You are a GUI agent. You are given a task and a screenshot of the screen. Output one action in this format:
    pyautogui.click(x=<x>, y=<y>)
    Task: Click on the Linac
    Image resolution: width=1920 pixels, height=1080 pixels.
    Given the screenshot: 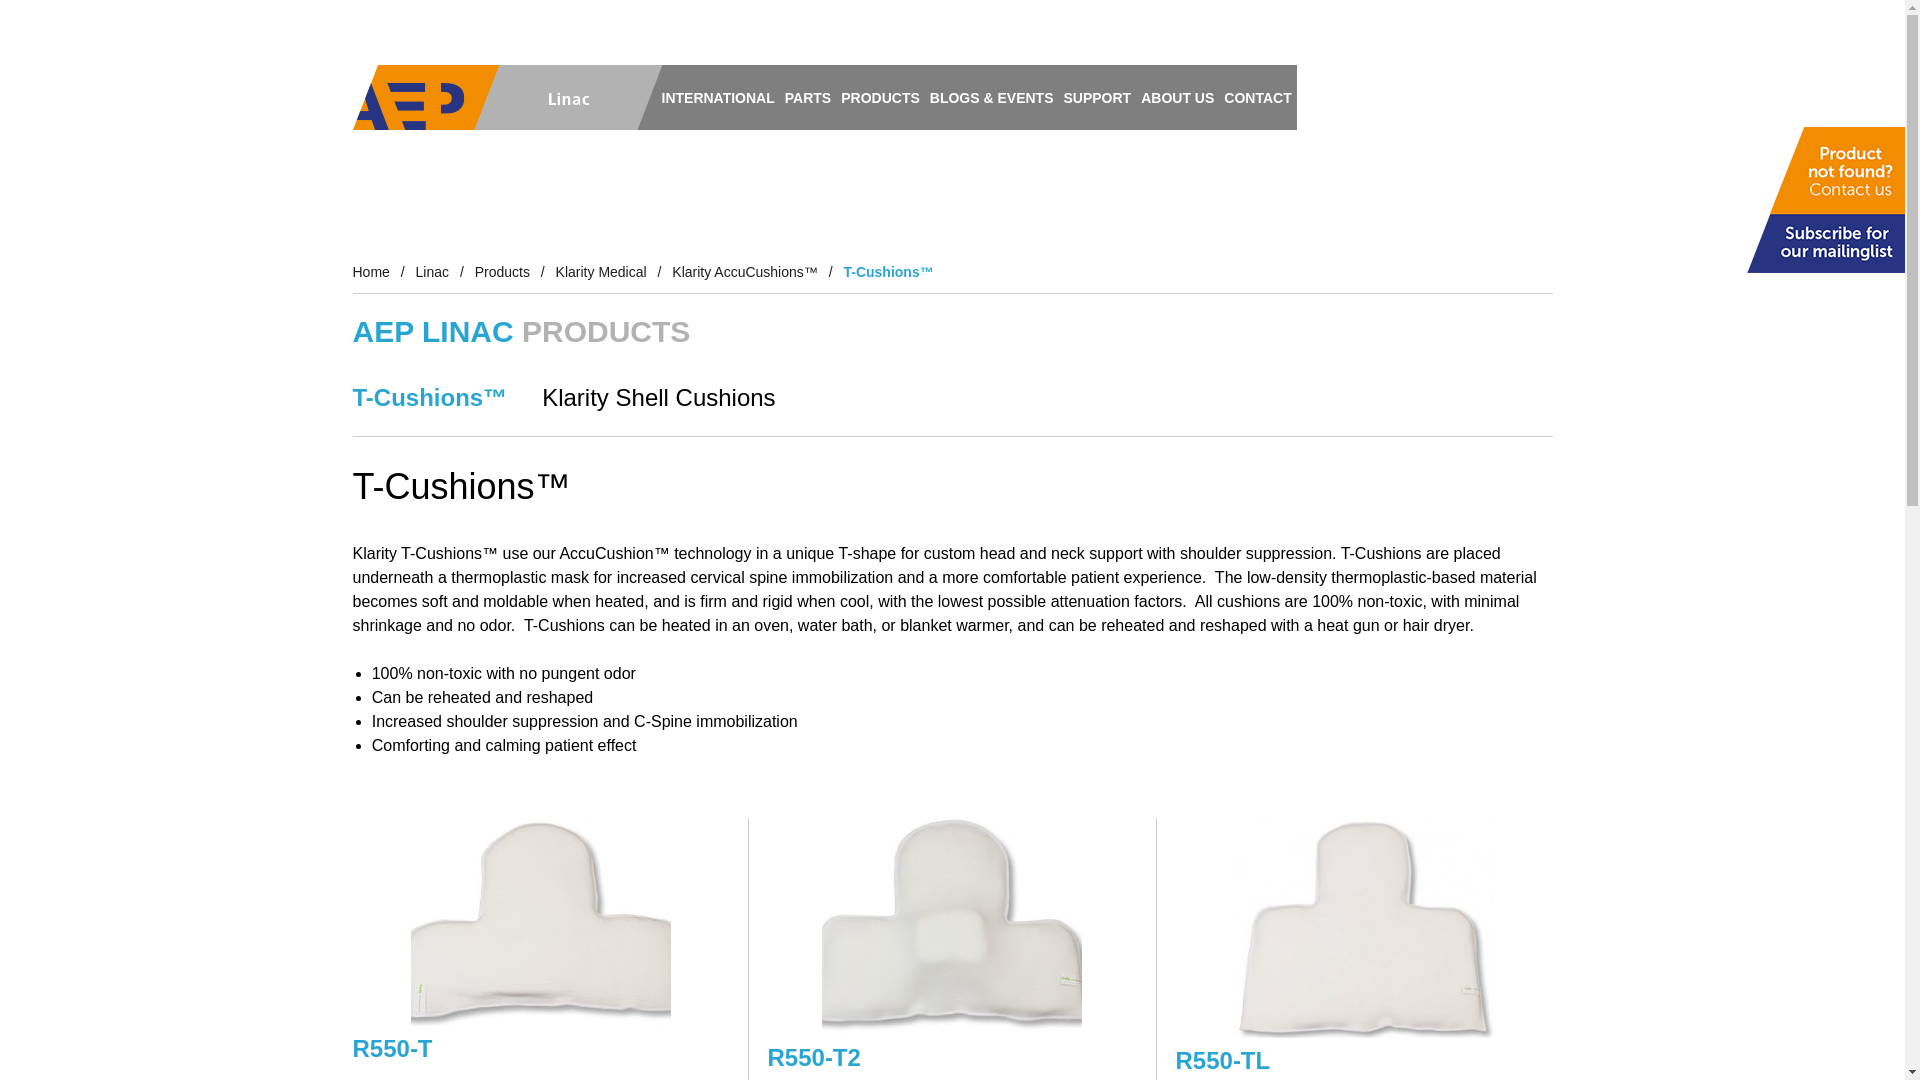 What is the action you would take?
    pyautogui.click(x=432, y=271)
    